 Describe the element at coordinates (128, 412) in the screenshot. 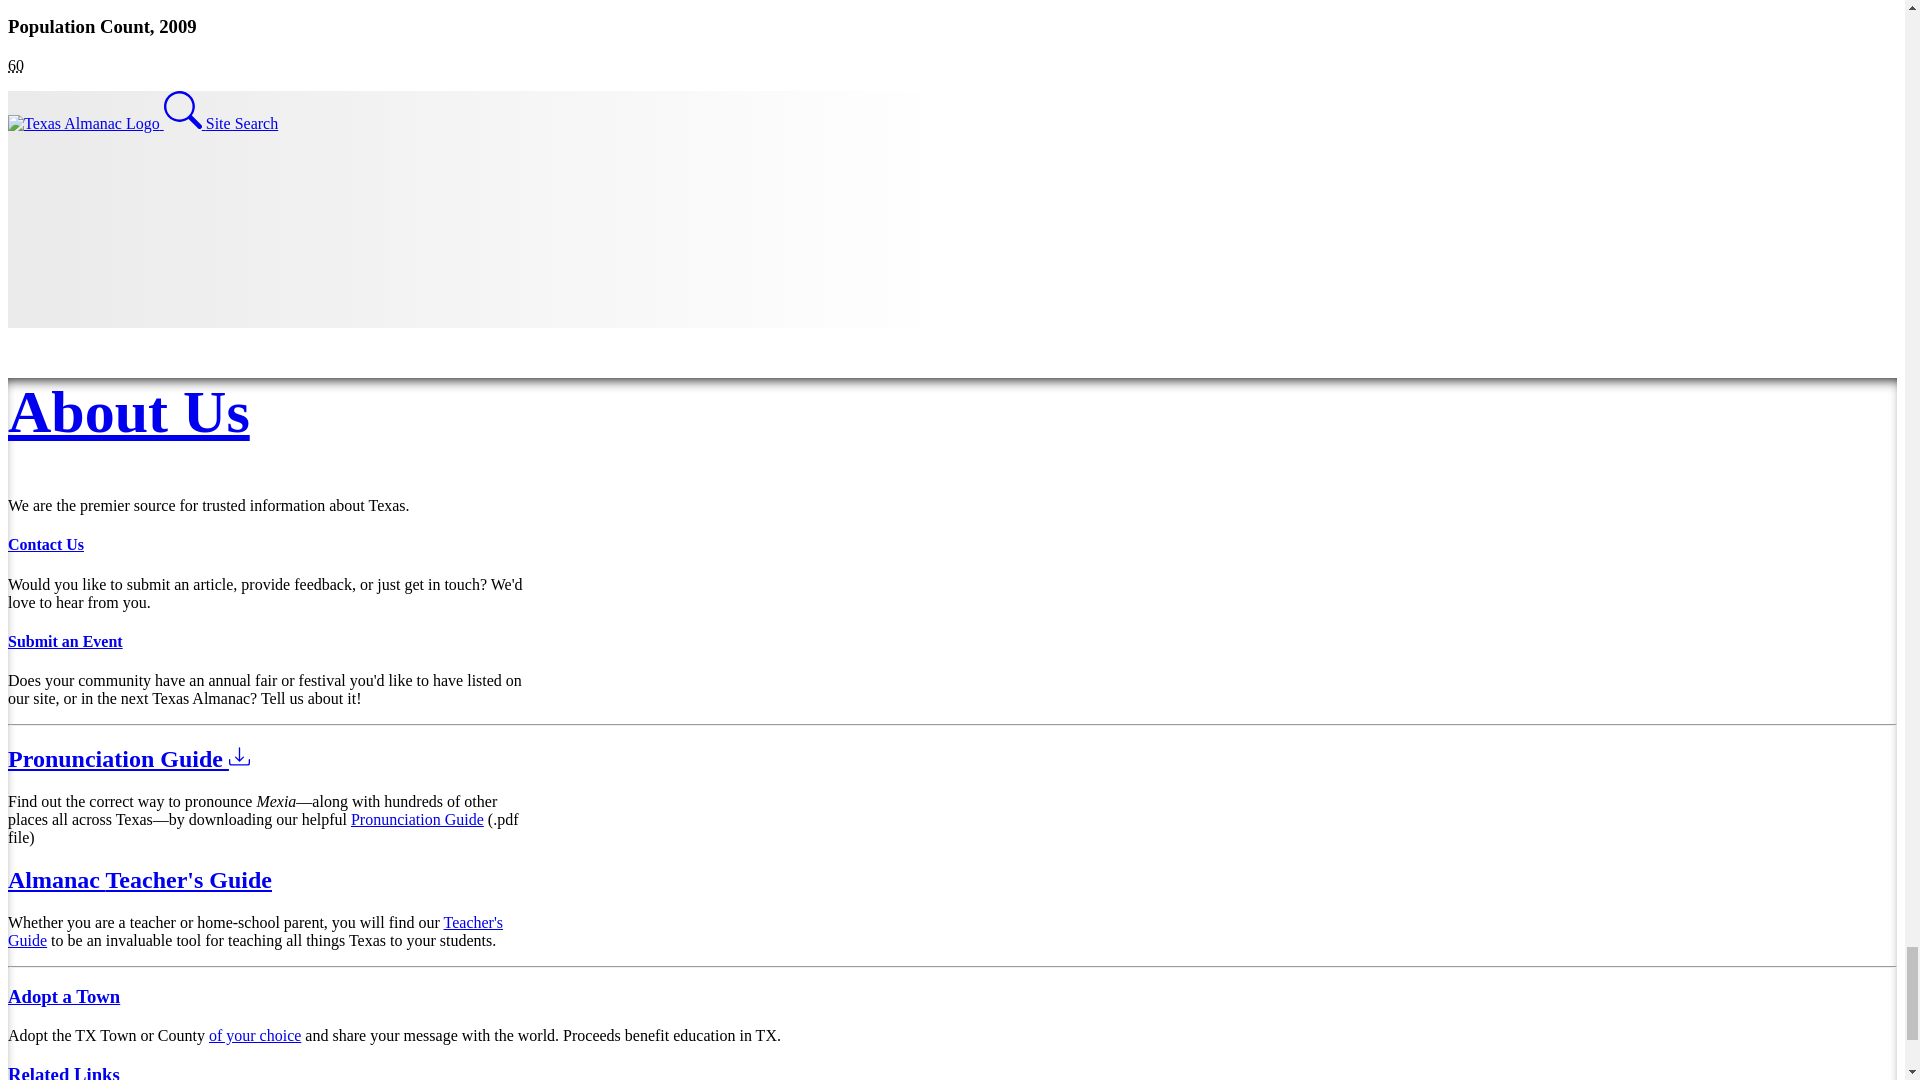

I see `About Us` at that location.